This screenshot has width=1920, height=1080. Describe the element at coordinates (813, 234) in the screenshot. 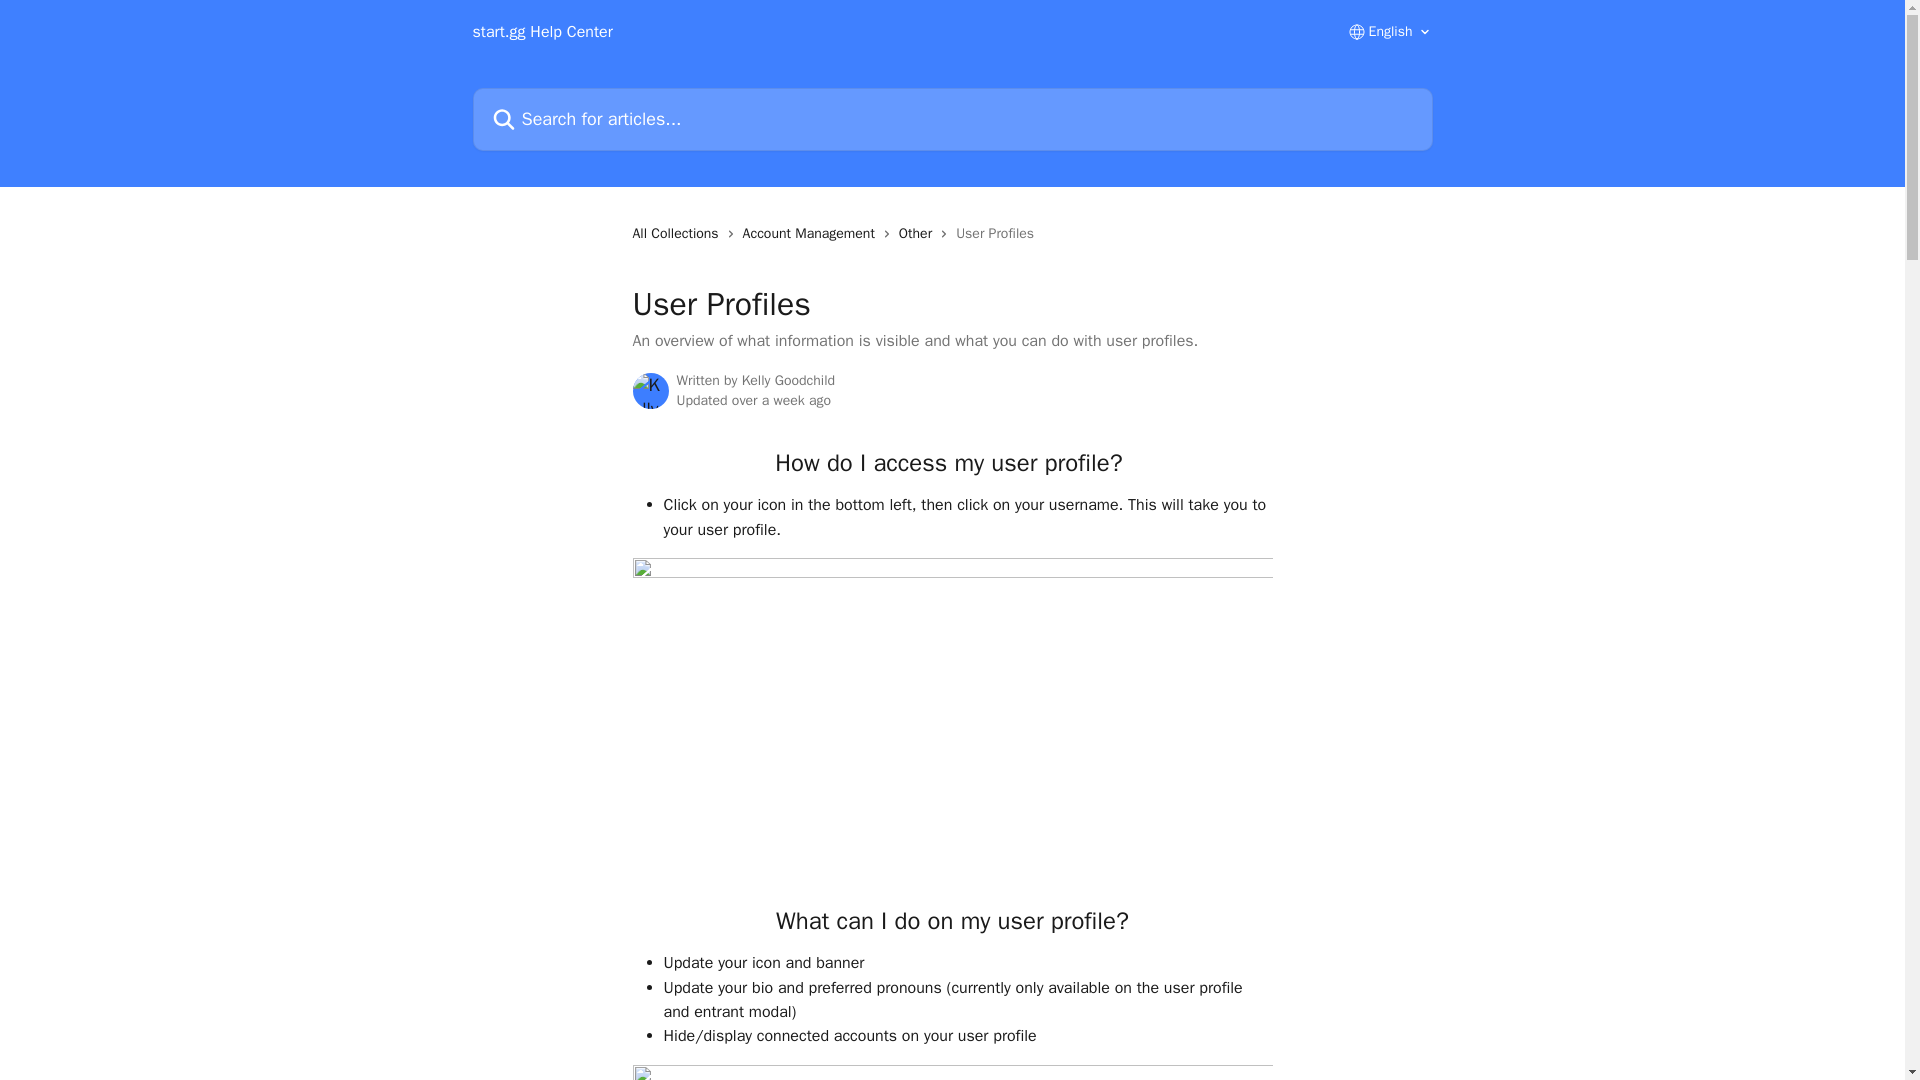

I see `Account Management` at that location.